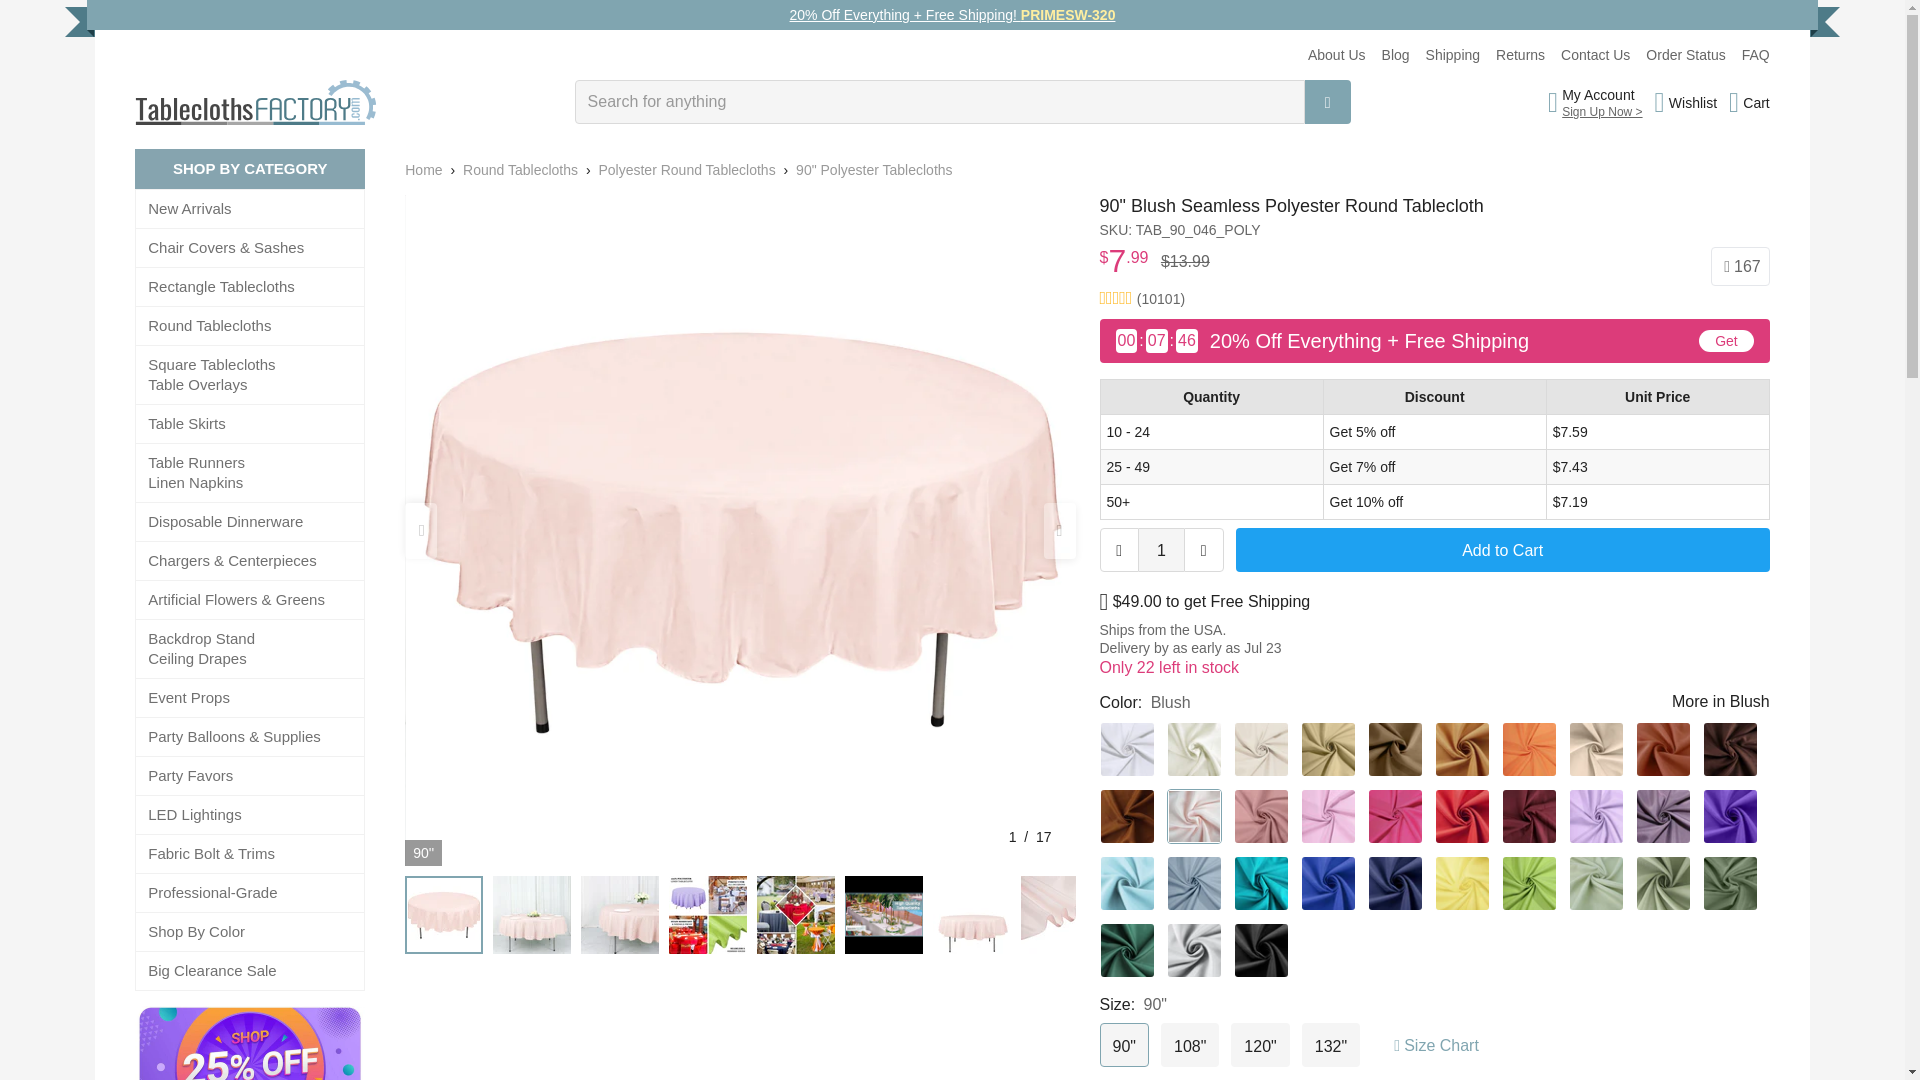  I want to click on About Us, so click(1336, 54).